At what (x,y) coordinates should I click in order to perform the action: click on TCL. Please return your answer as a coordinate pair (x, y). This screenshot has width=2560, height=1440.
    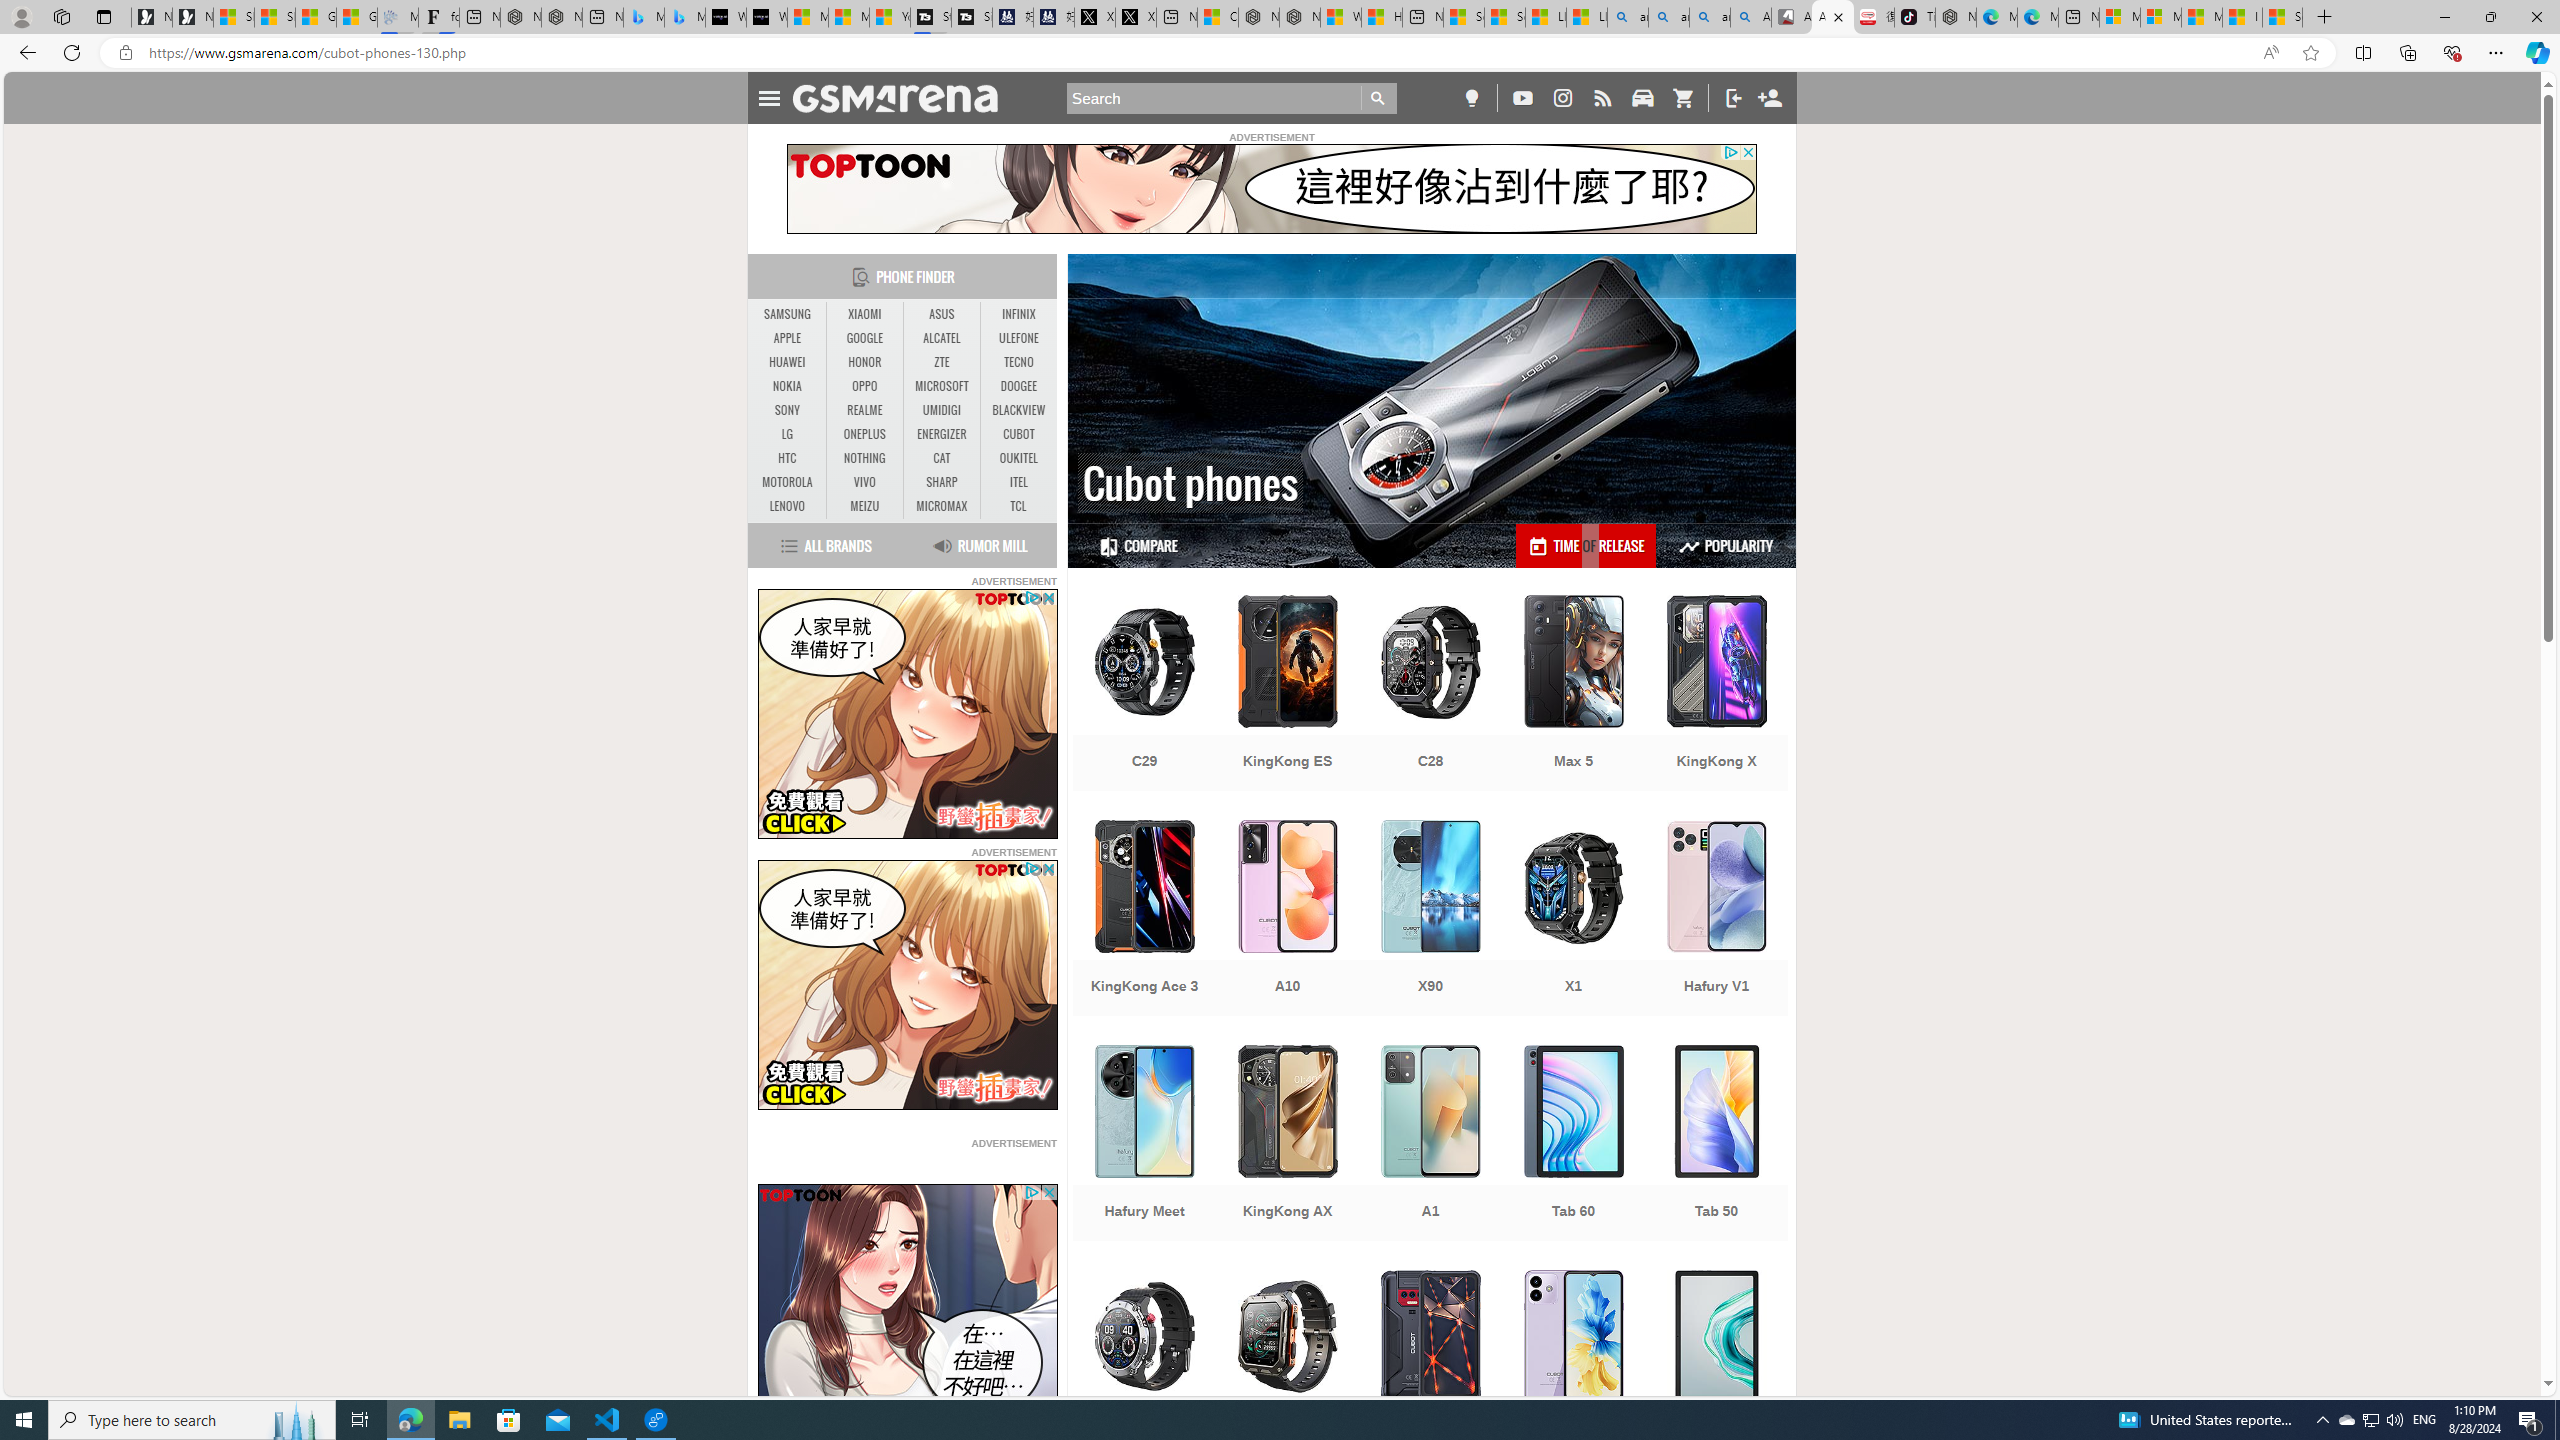
    Looking at the image, I should click on (1018, 506).